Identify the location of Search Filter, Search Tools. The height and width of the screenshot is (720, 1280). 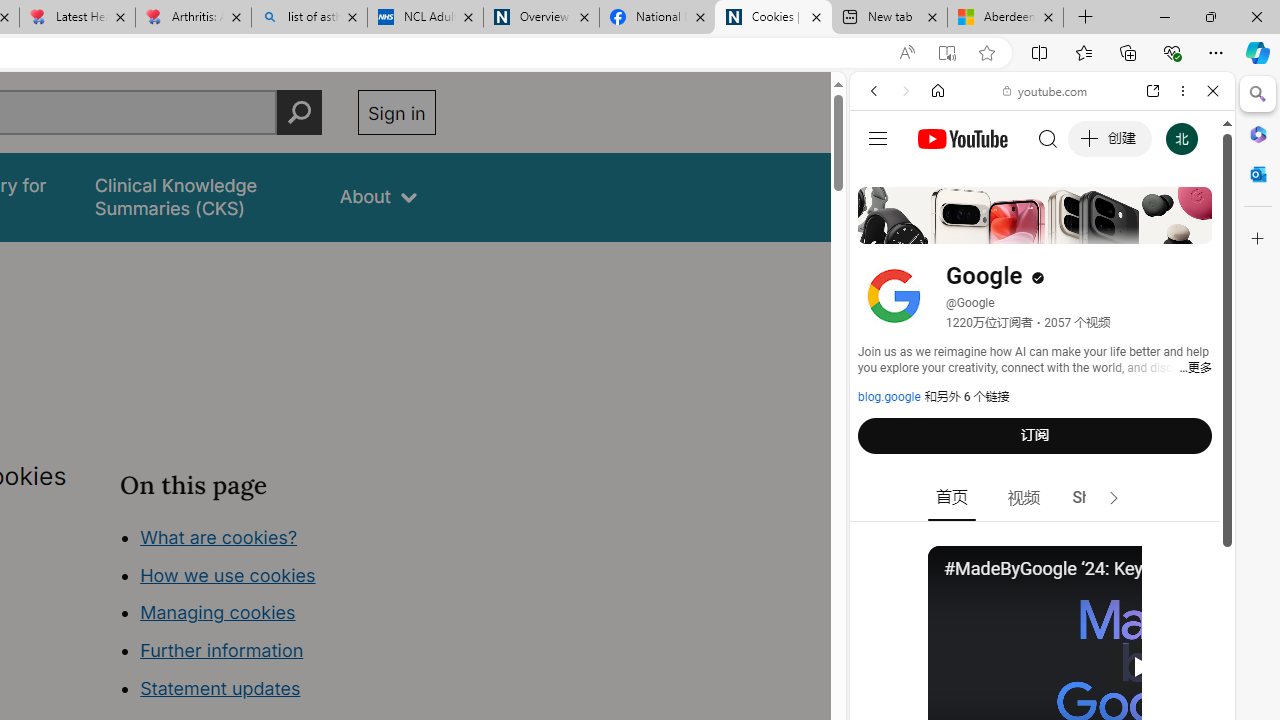
(1093, 228).